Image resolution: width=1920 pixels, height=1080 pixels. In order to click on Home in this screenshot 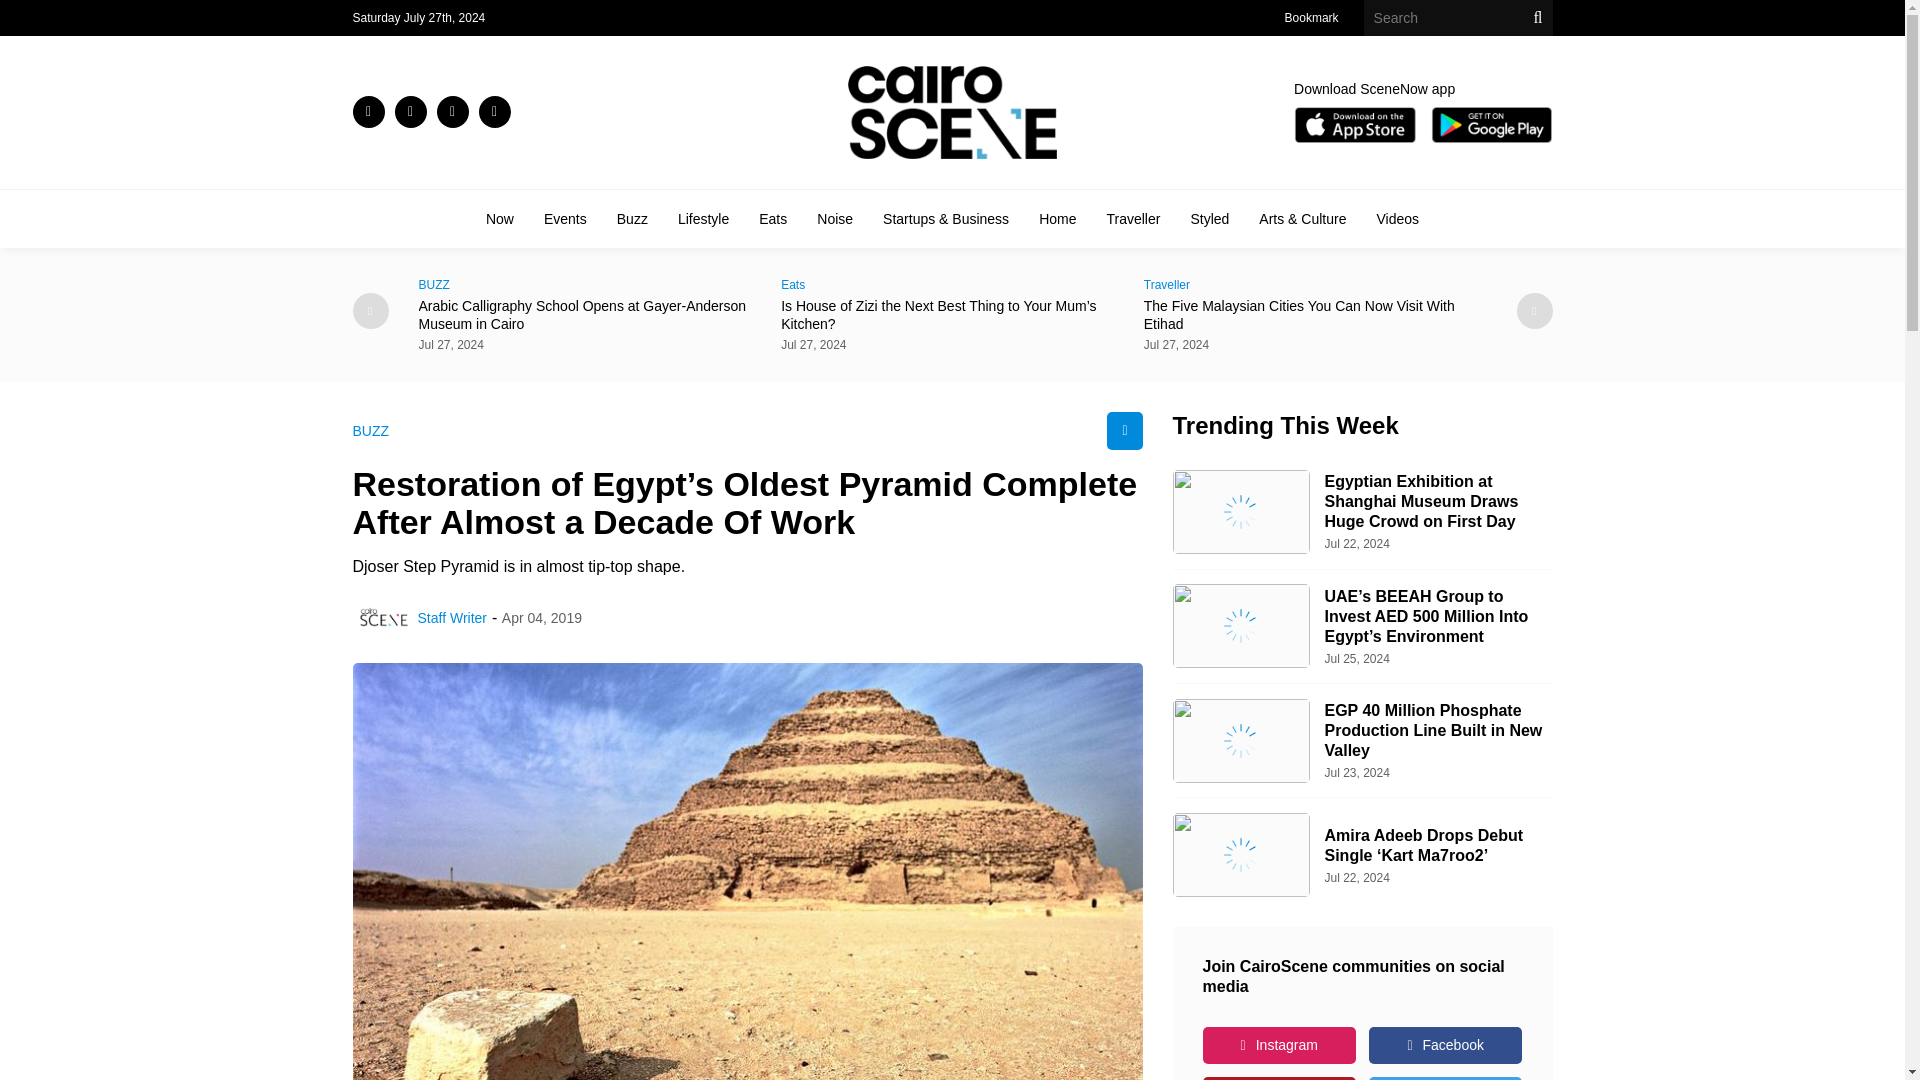, I will do `click(1056, 218)`.